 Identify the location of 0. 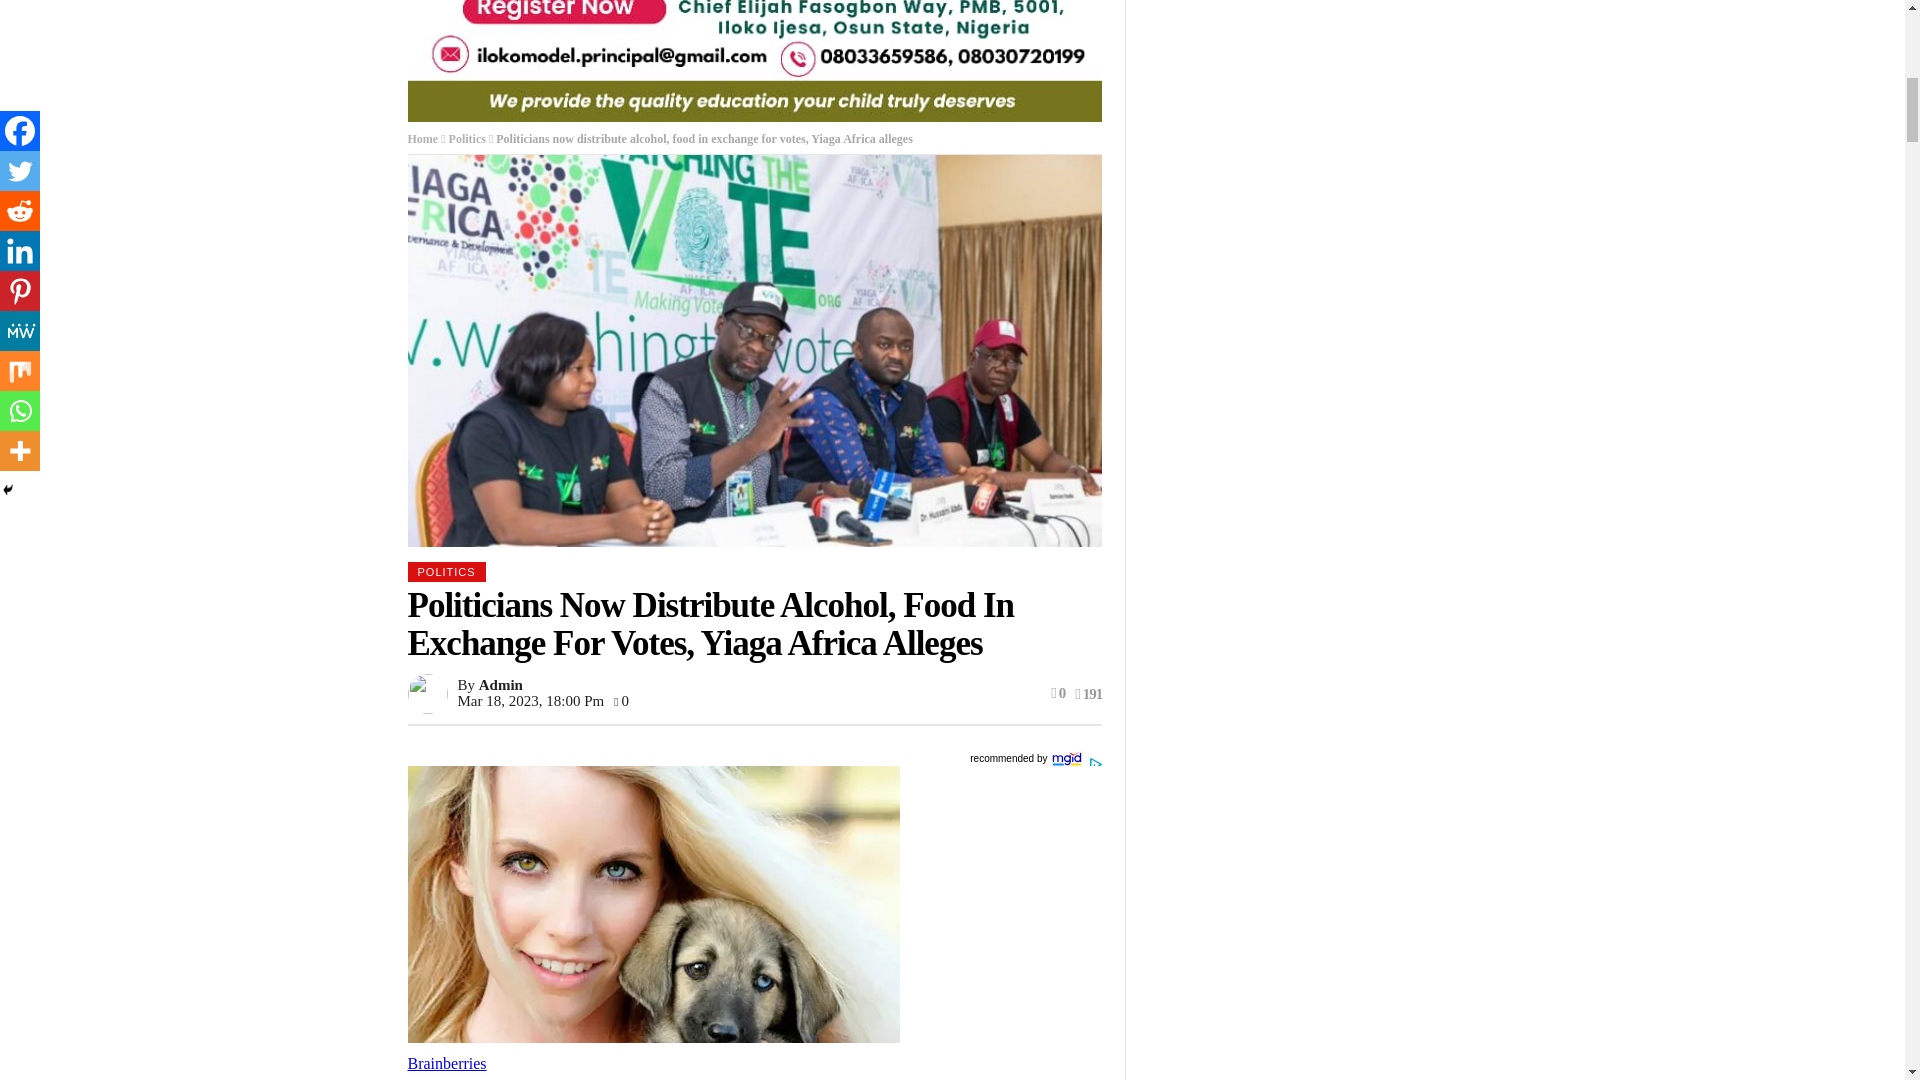
(622, 700).